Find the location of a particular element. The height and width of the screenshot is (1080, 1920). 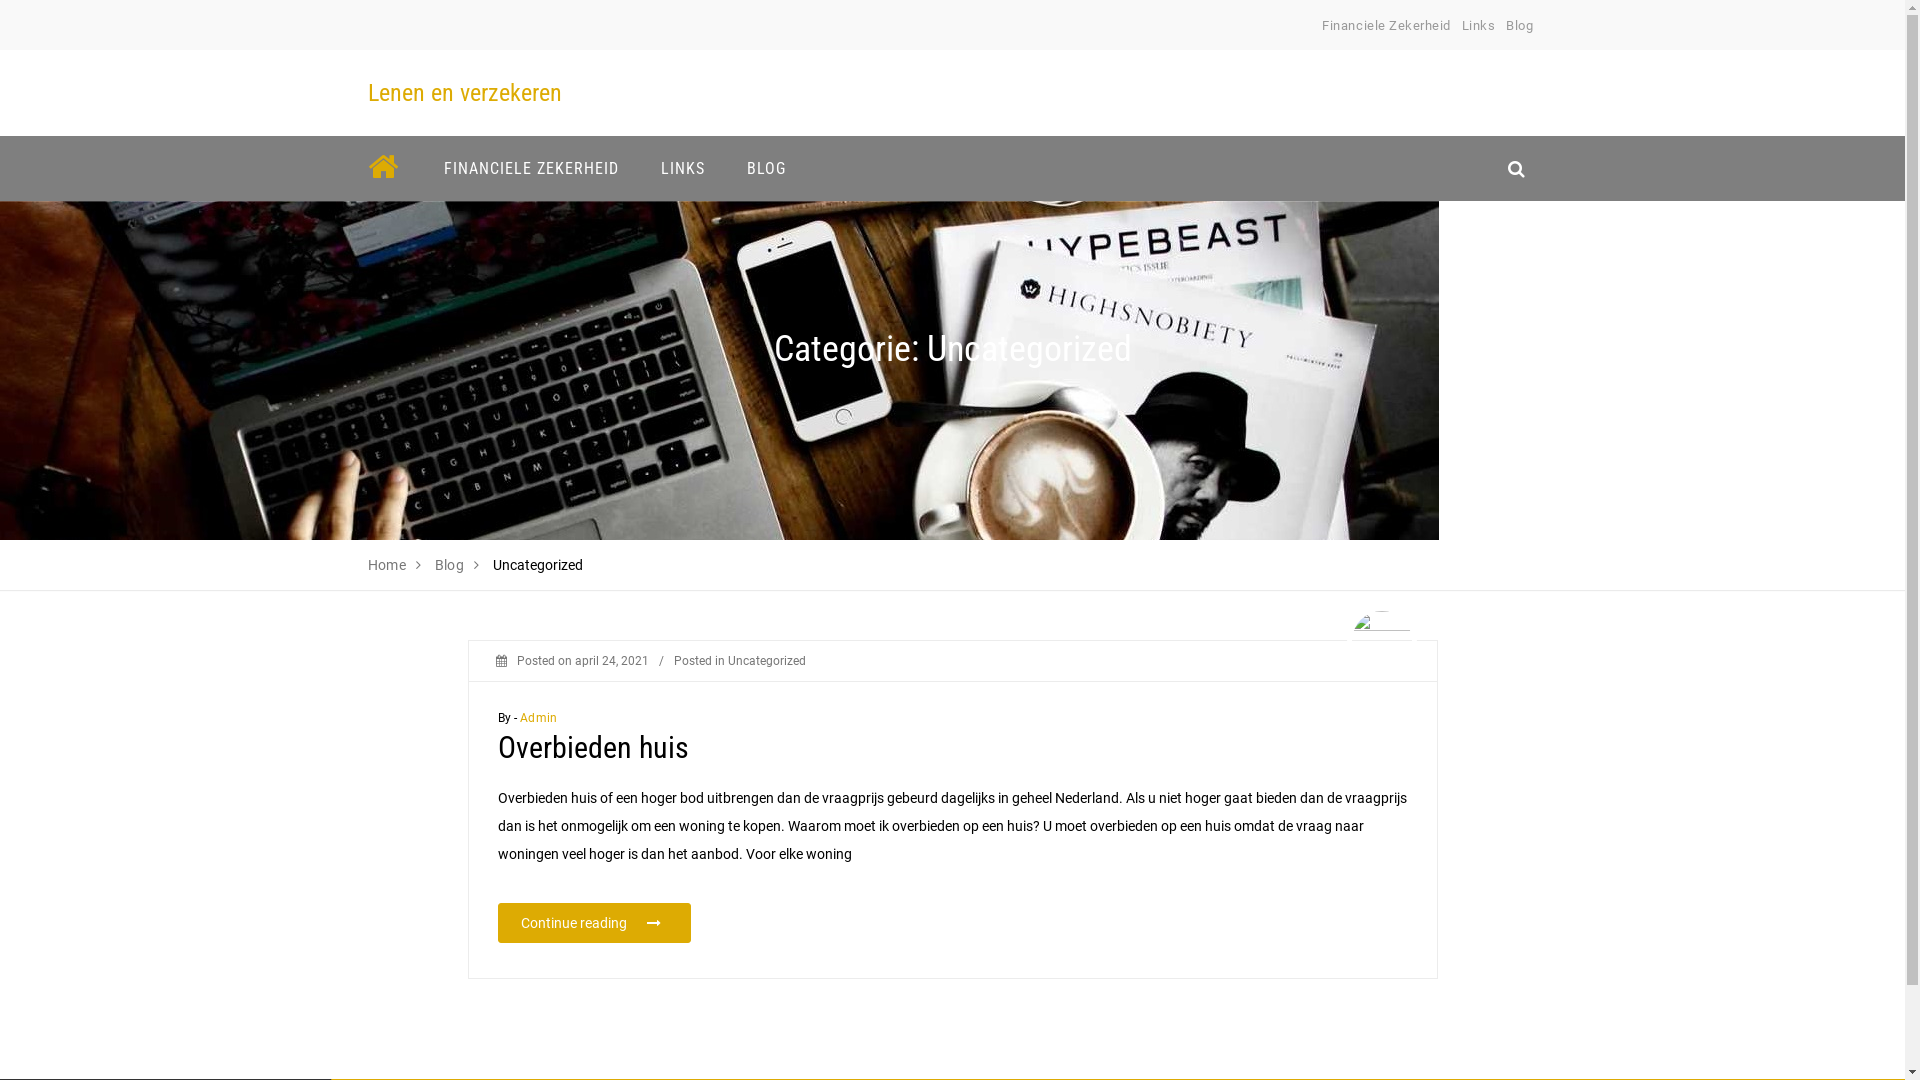

Financiele Zekerheid is located at coordinates (1386, 26).